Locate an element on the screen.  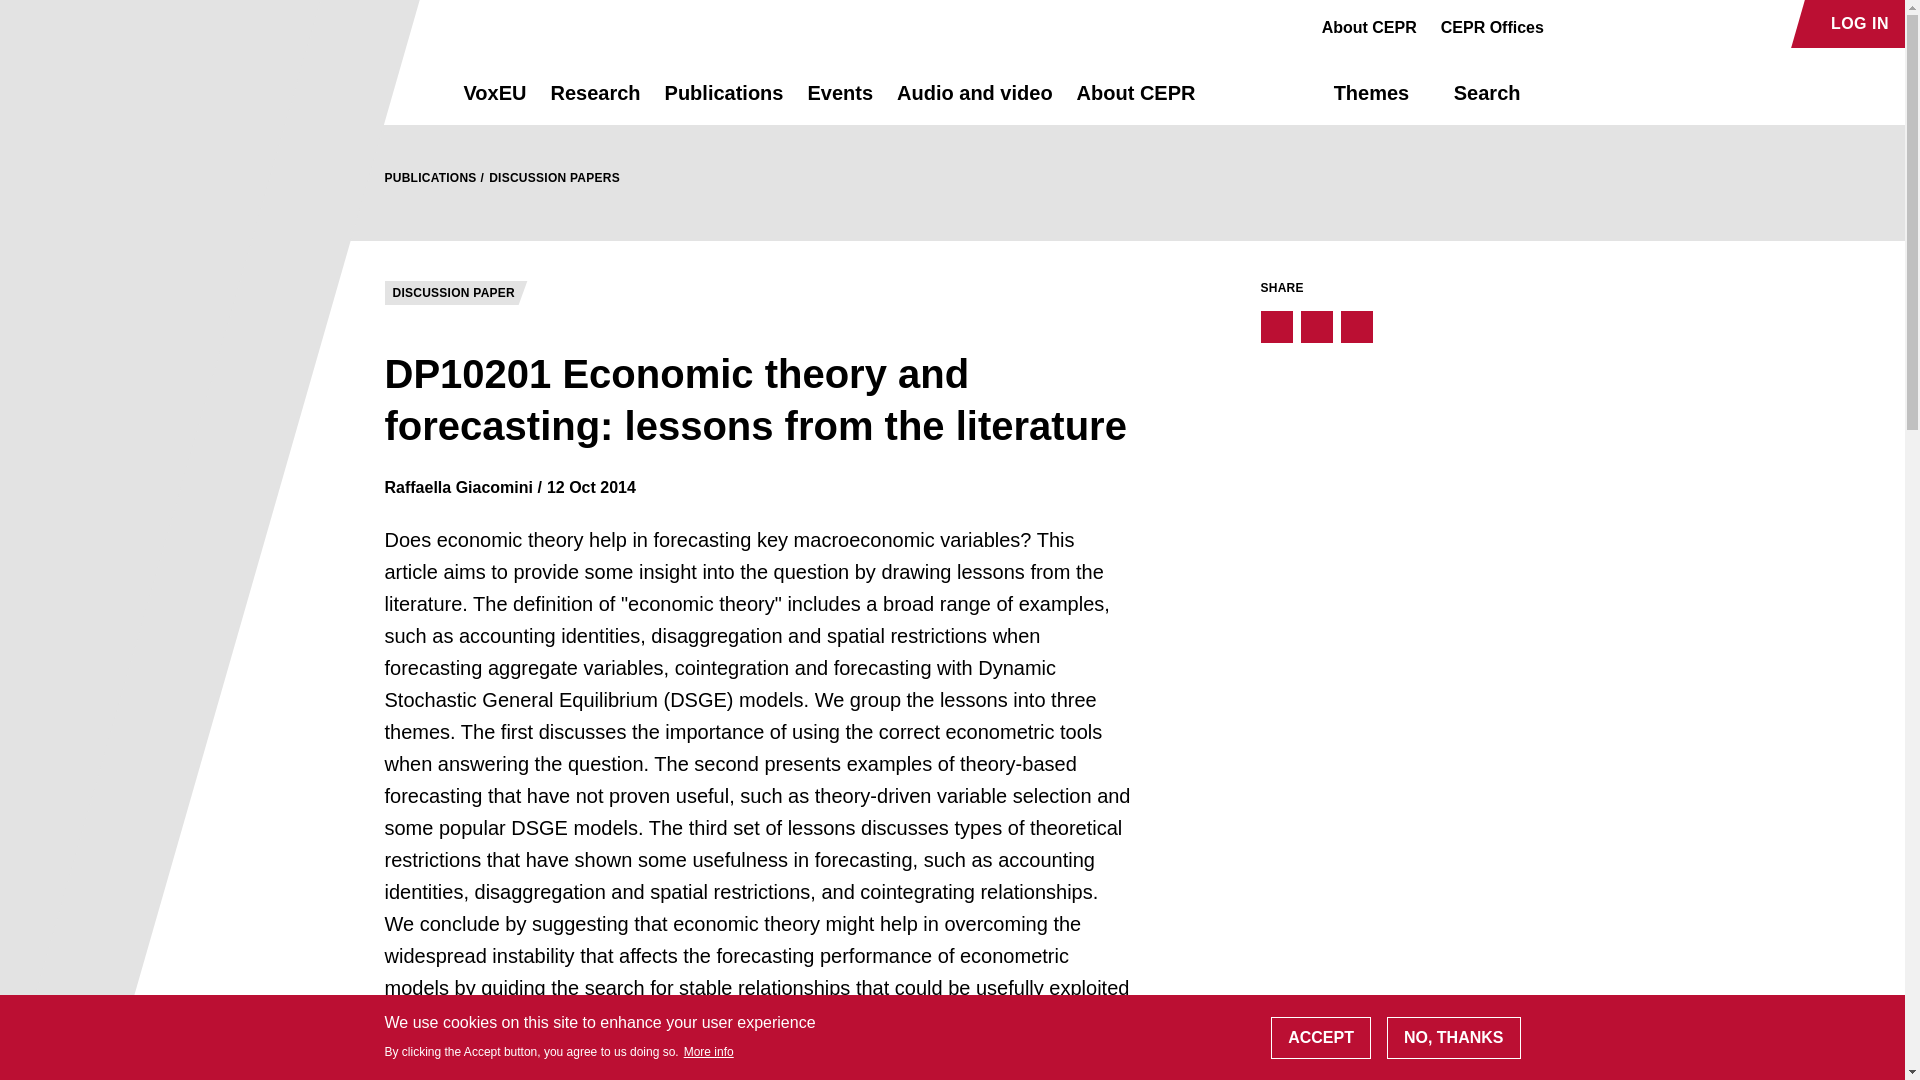
Audio and video is located at coordinates (974, 102).